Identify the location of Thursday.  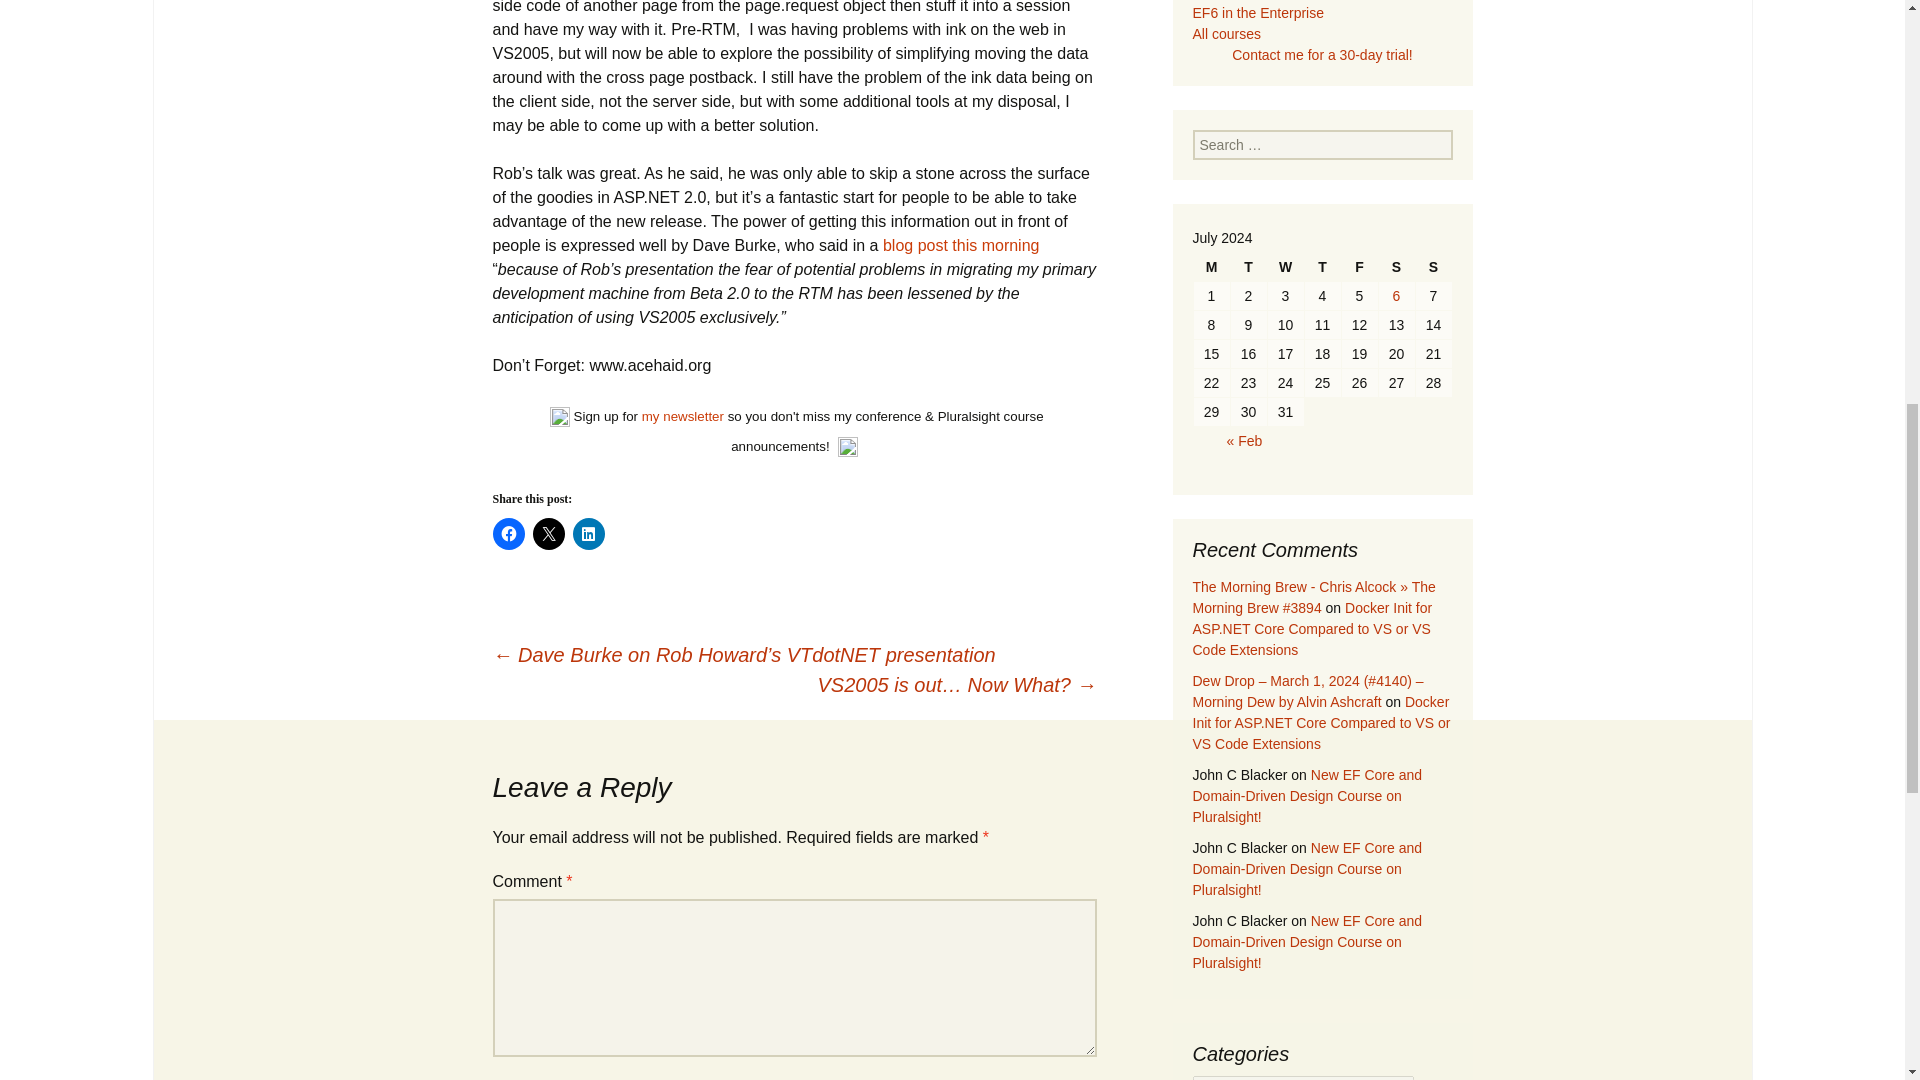
(1322, 266).